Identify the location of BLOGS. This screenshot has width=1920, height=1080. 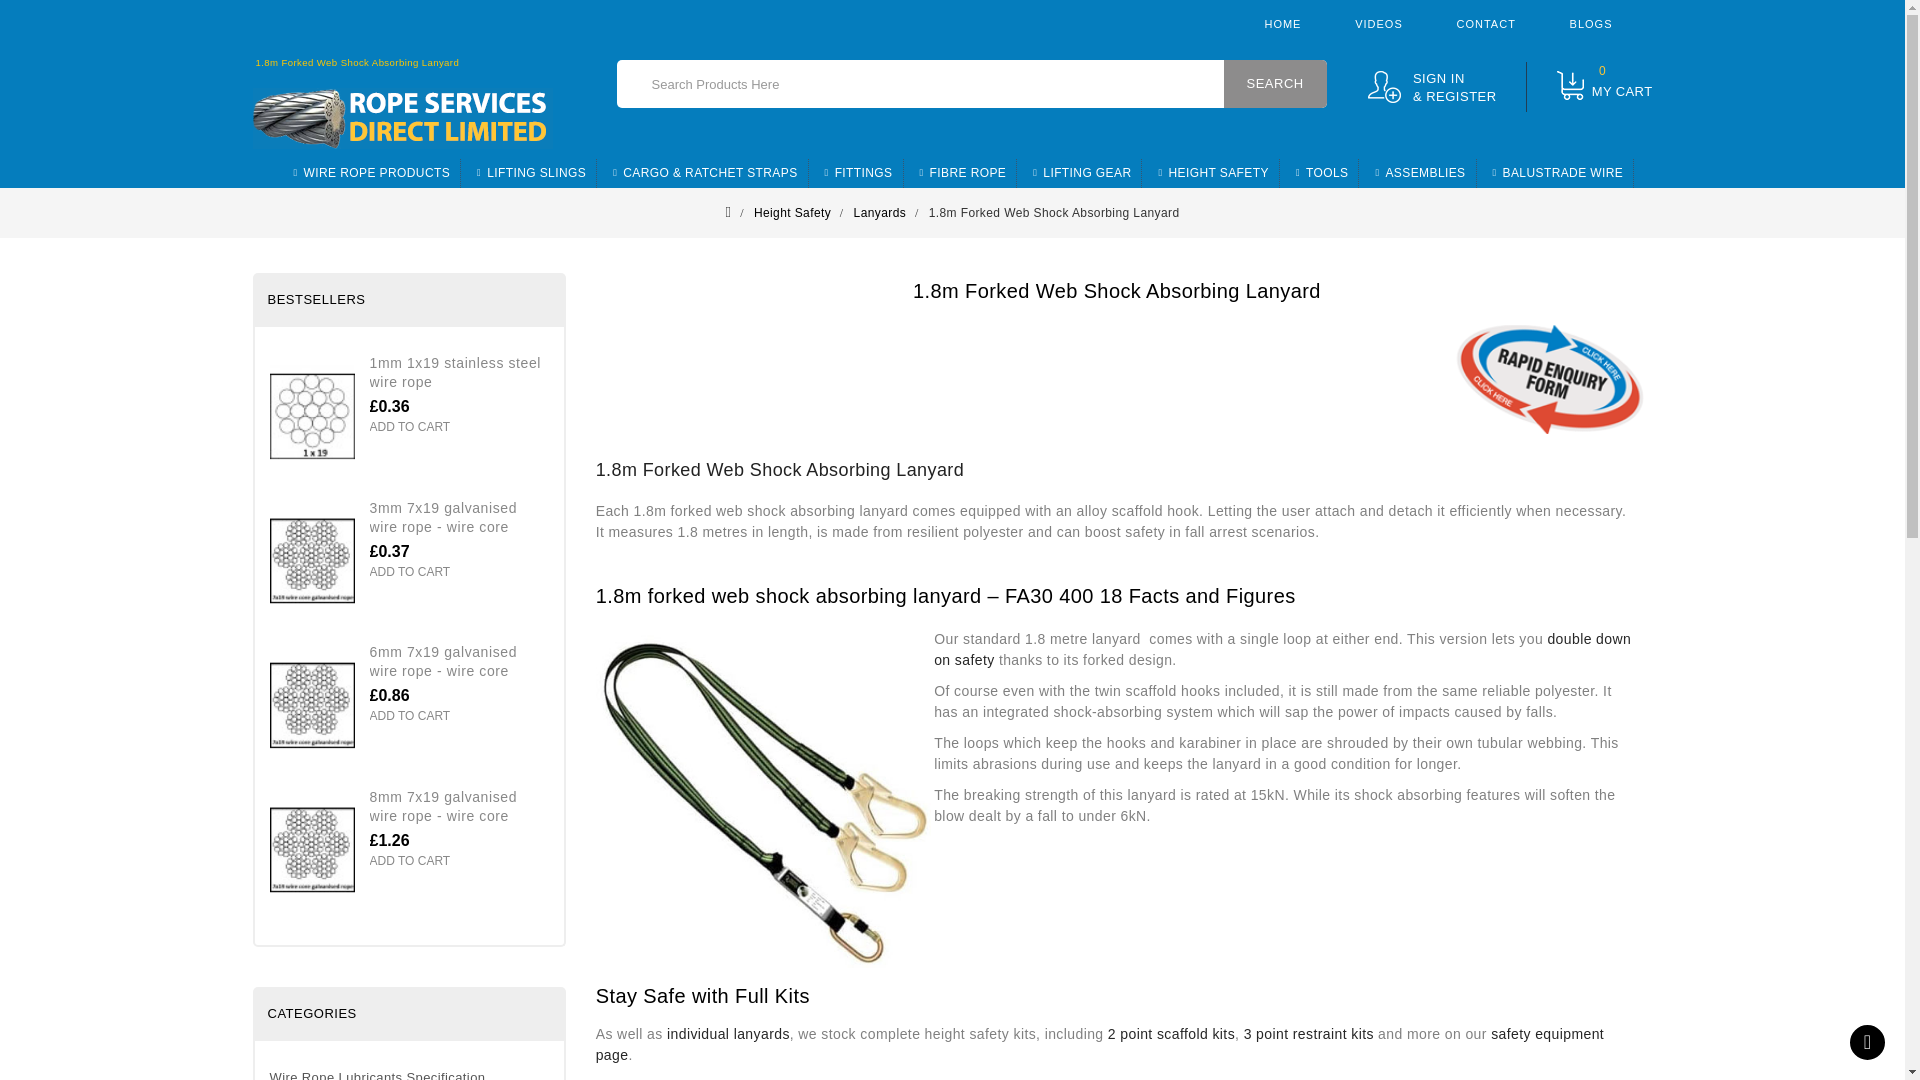
(1591, 24).